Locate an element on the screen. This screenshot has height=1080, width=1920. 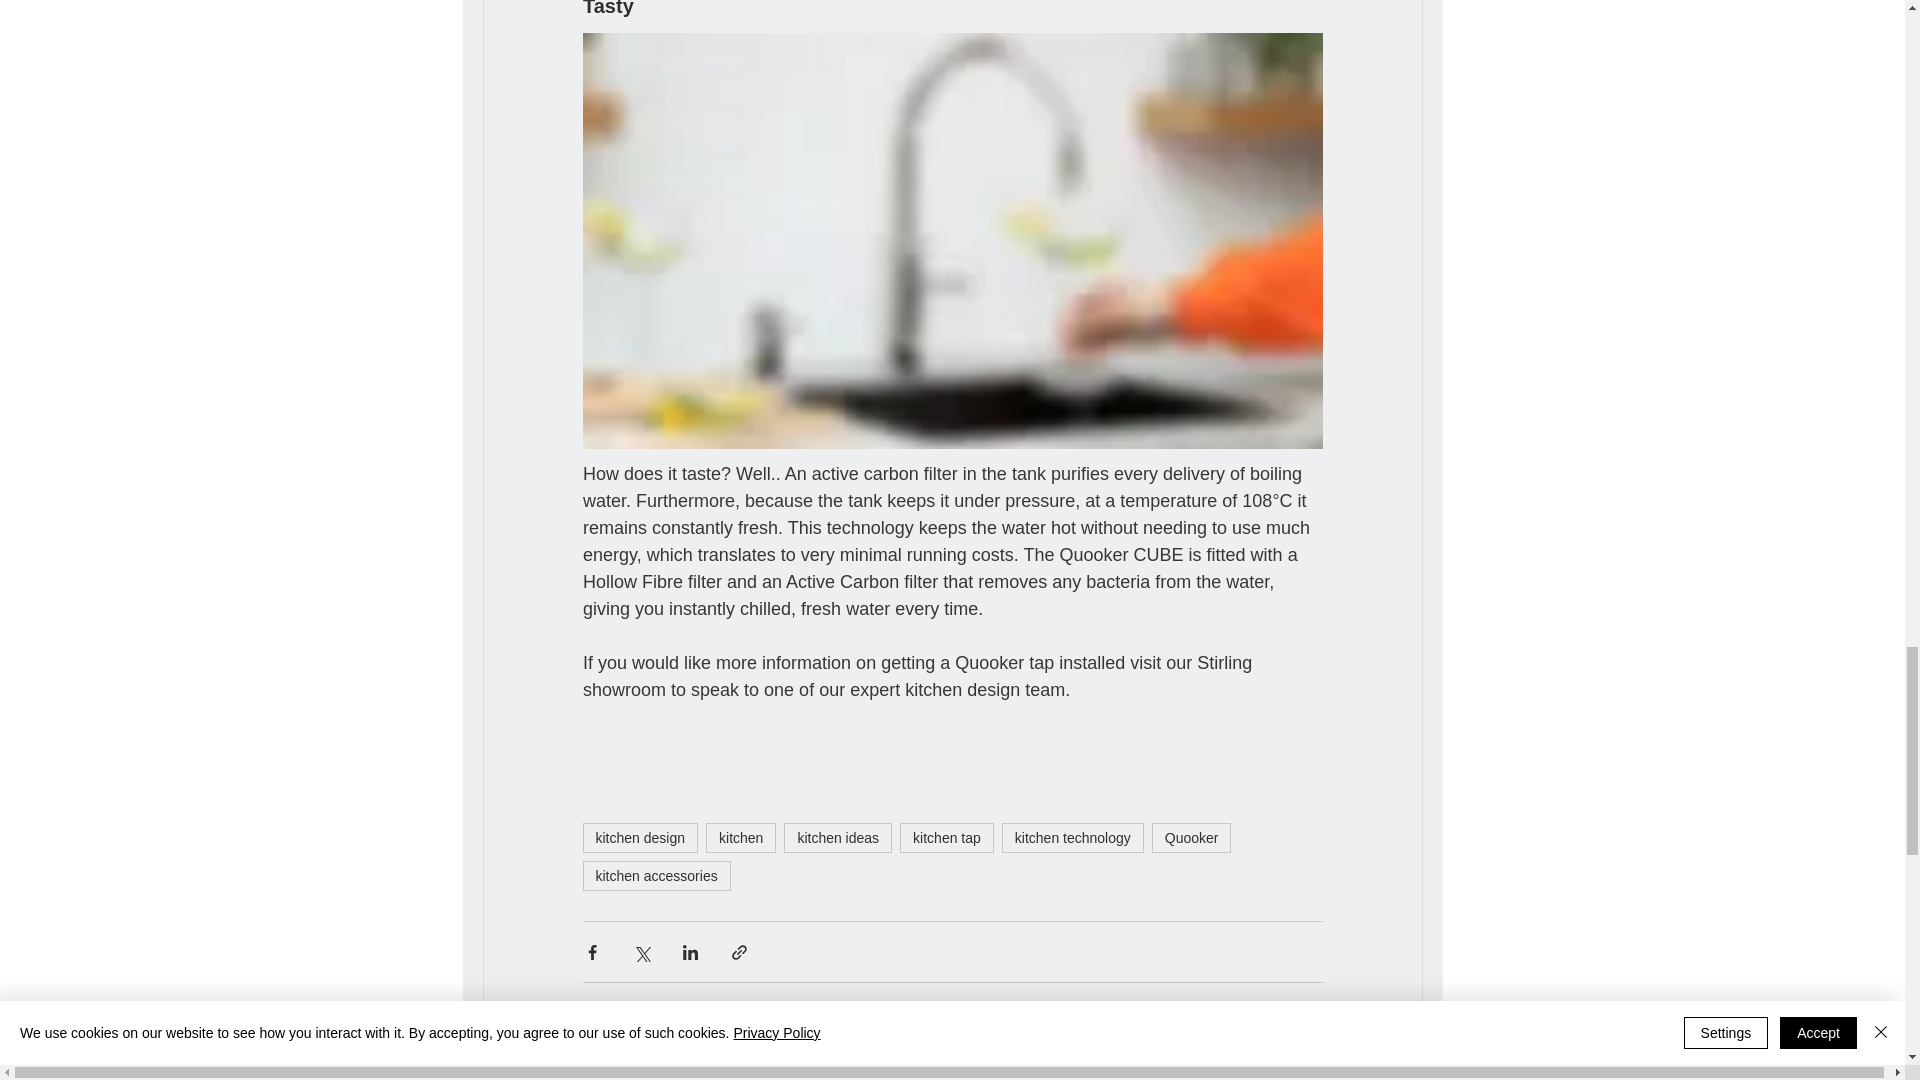
kitchen ideas is located at coordinates (838, 838).